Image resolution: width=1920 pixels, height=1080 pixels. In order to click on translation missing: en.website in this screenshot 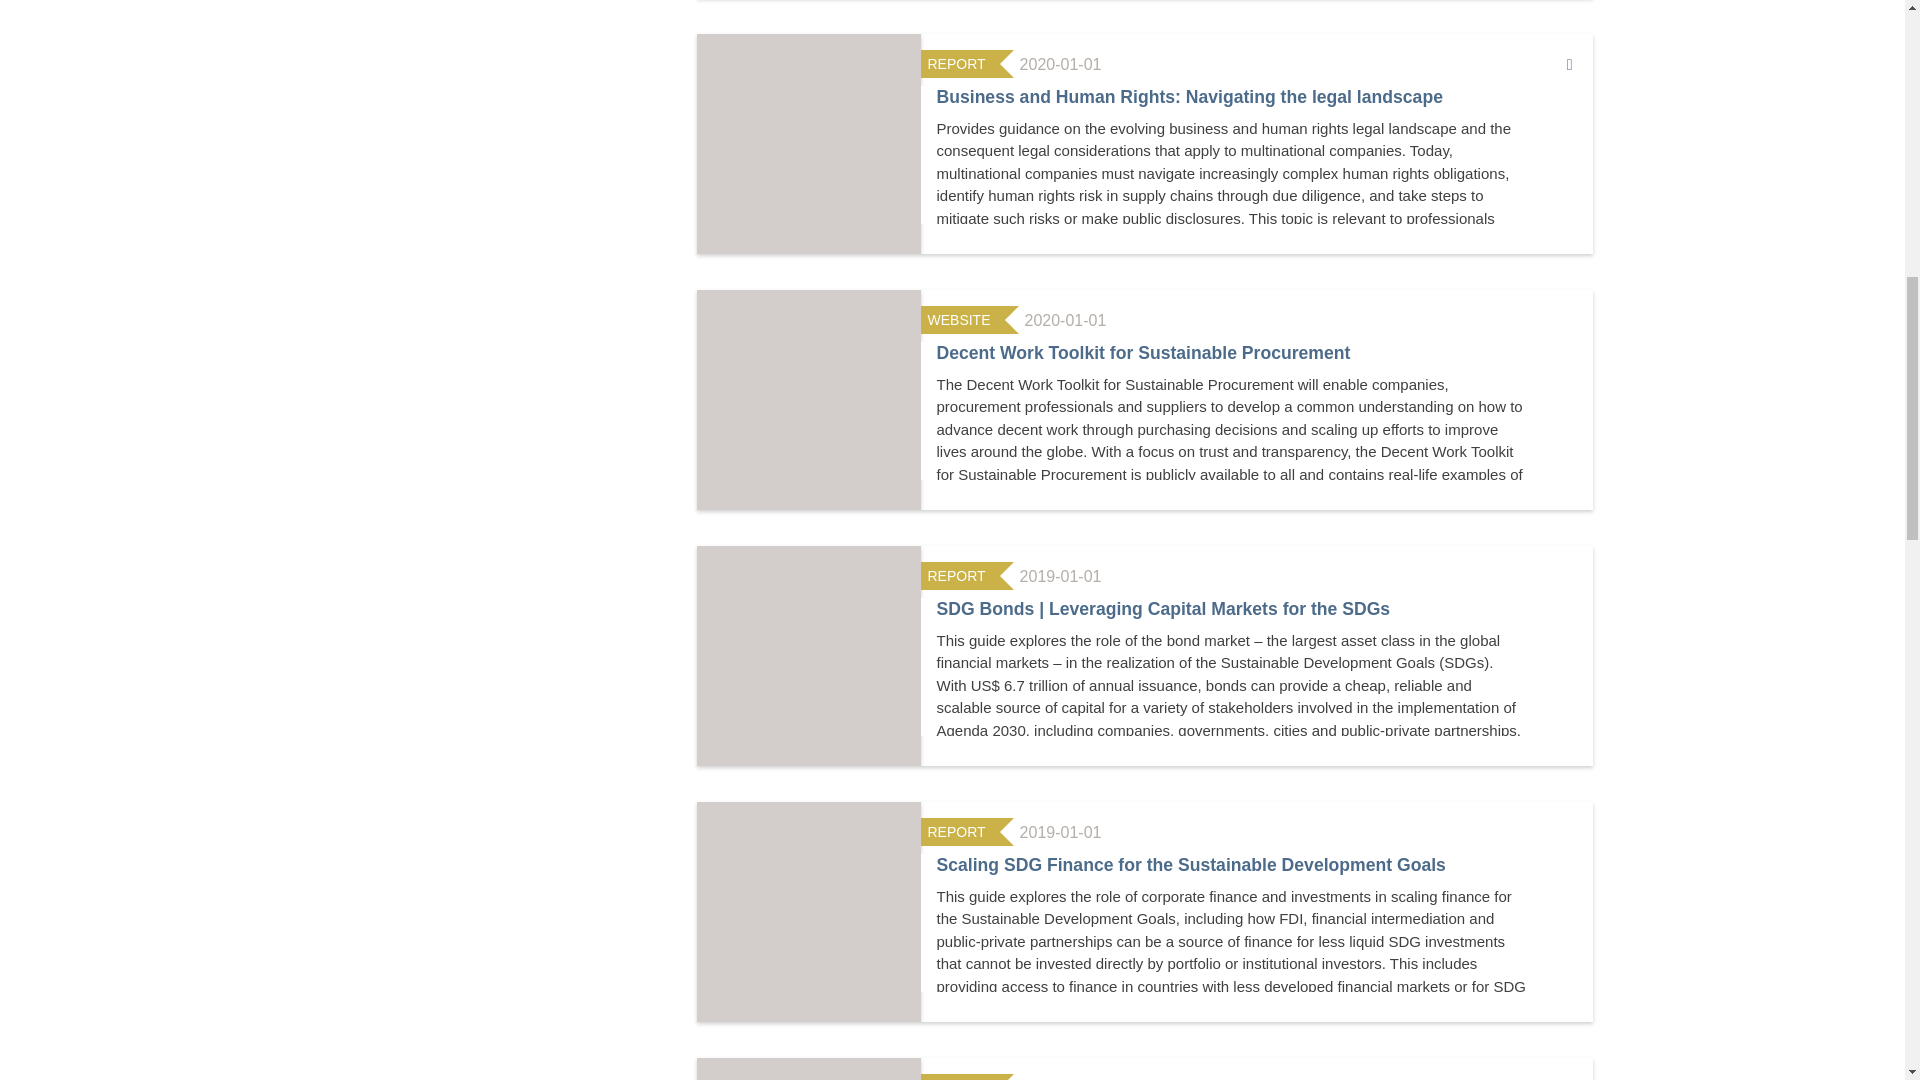, I will do `click(958, 320)`.